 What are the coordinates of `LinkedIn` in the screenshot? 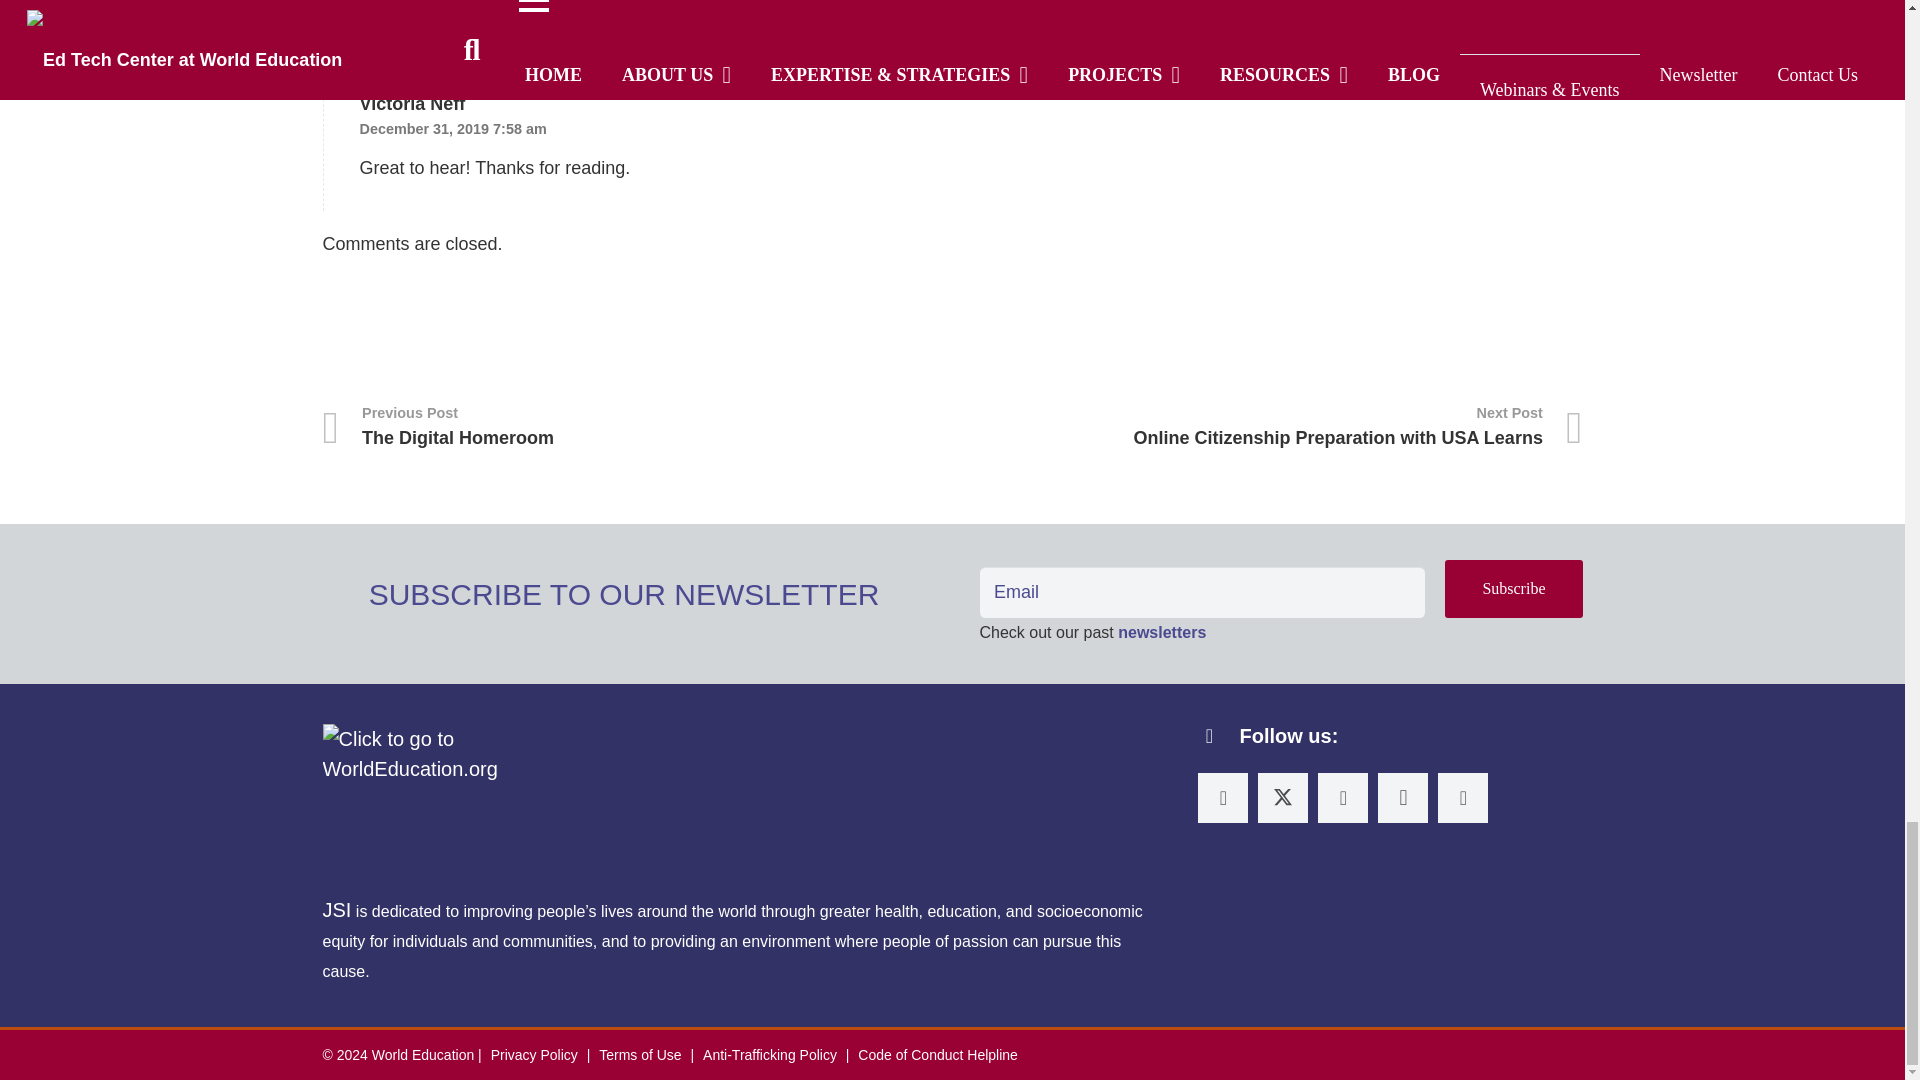 It's located at (1223, 796).